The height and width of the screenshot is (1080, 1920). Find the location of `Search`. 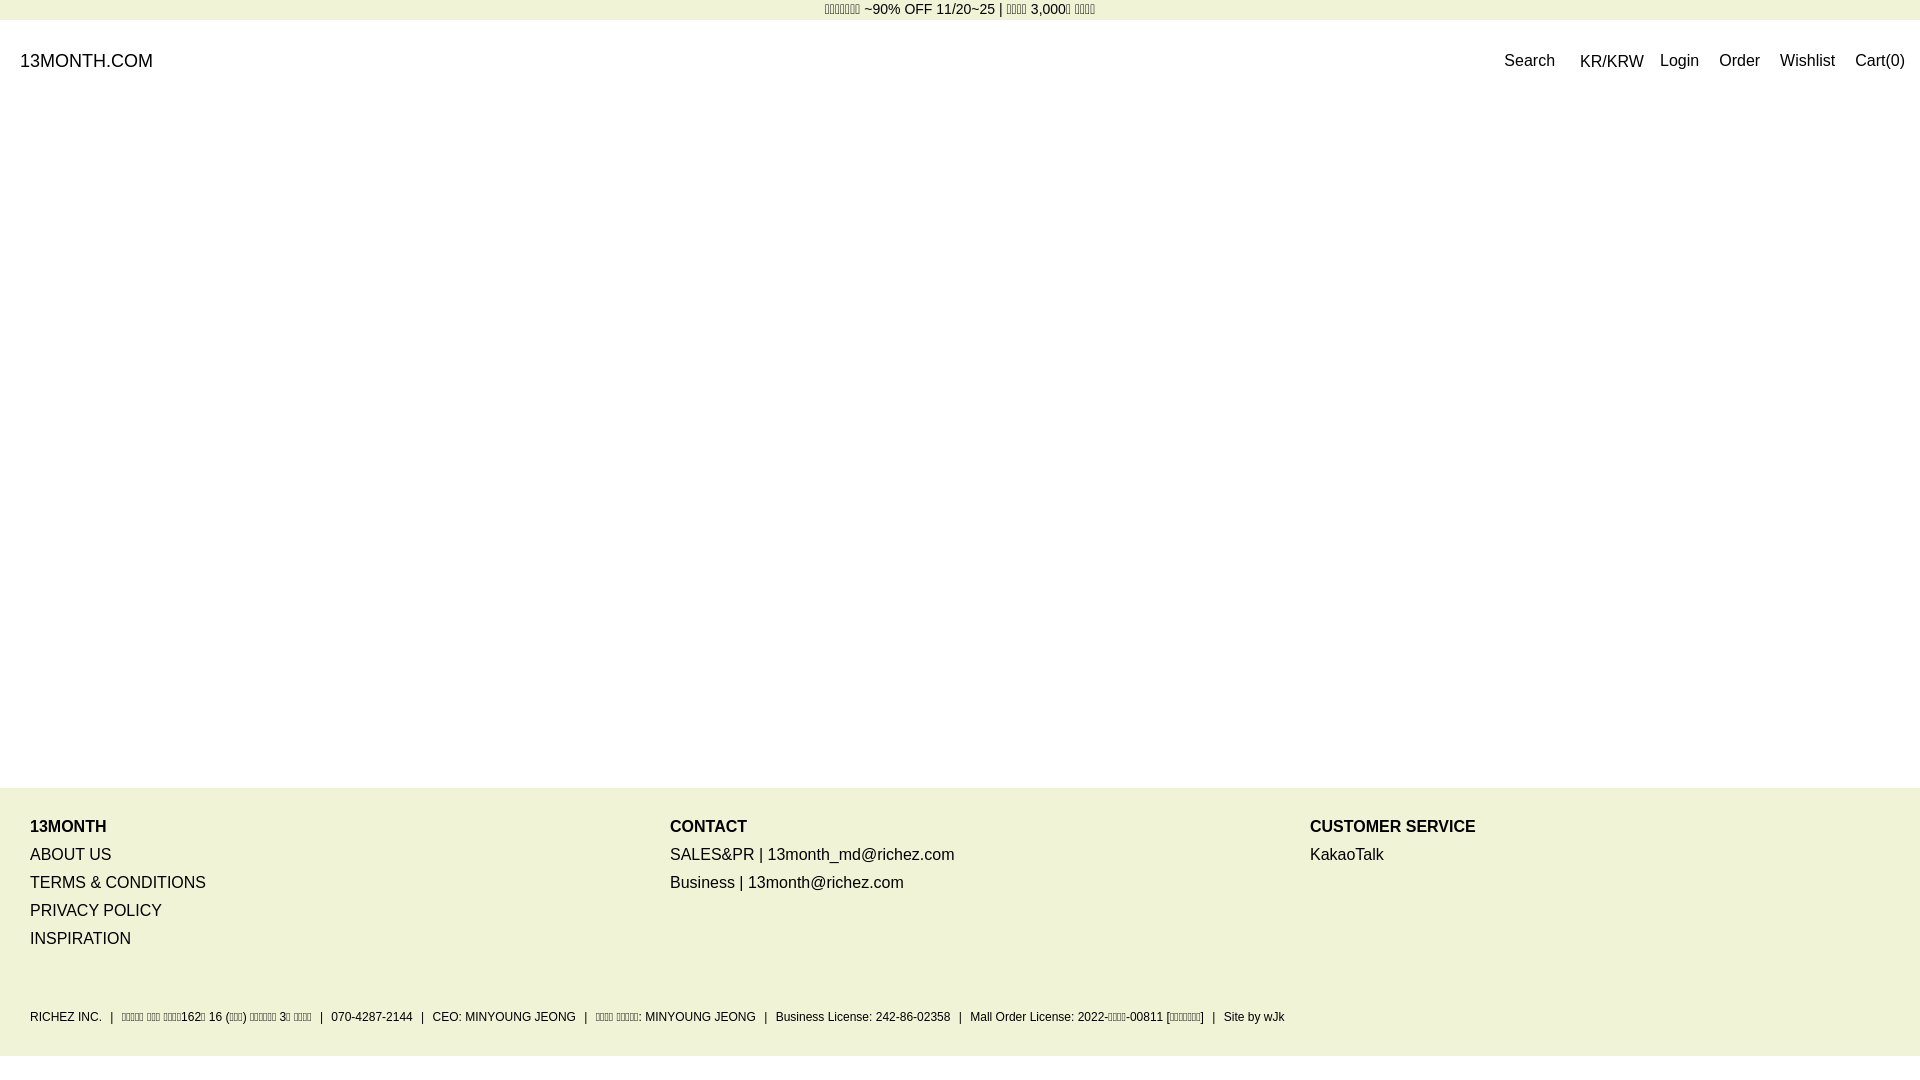

Search is located at coordinates (1530, 61).